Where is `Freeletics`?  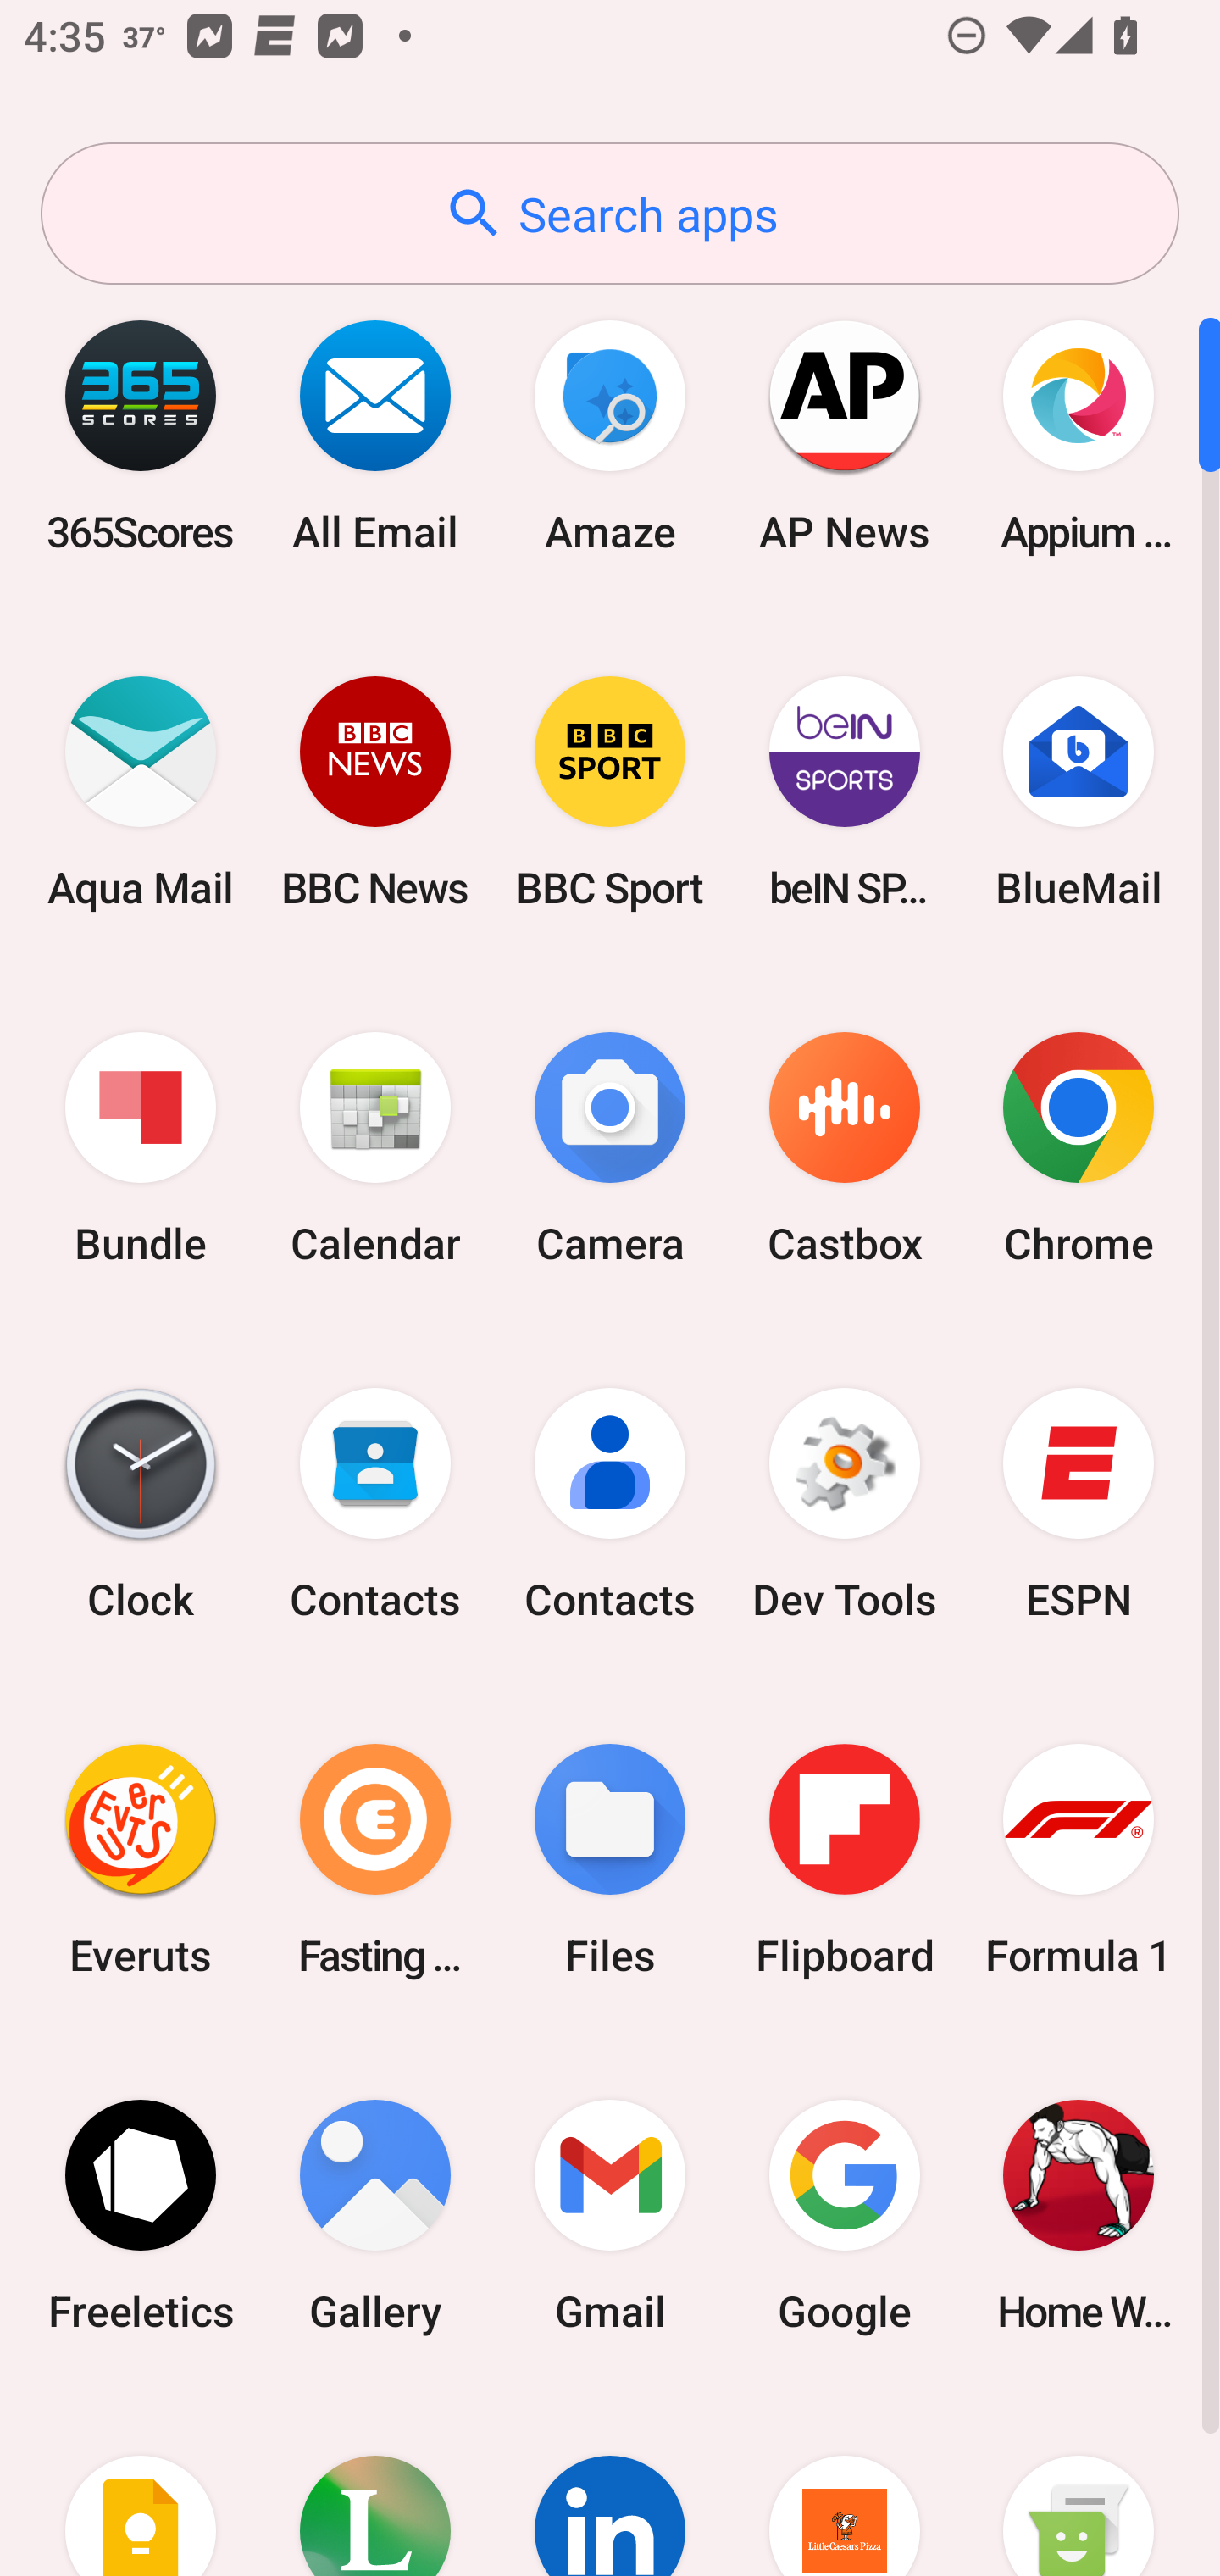 Freeletics is located at coordinates (141, 2215).